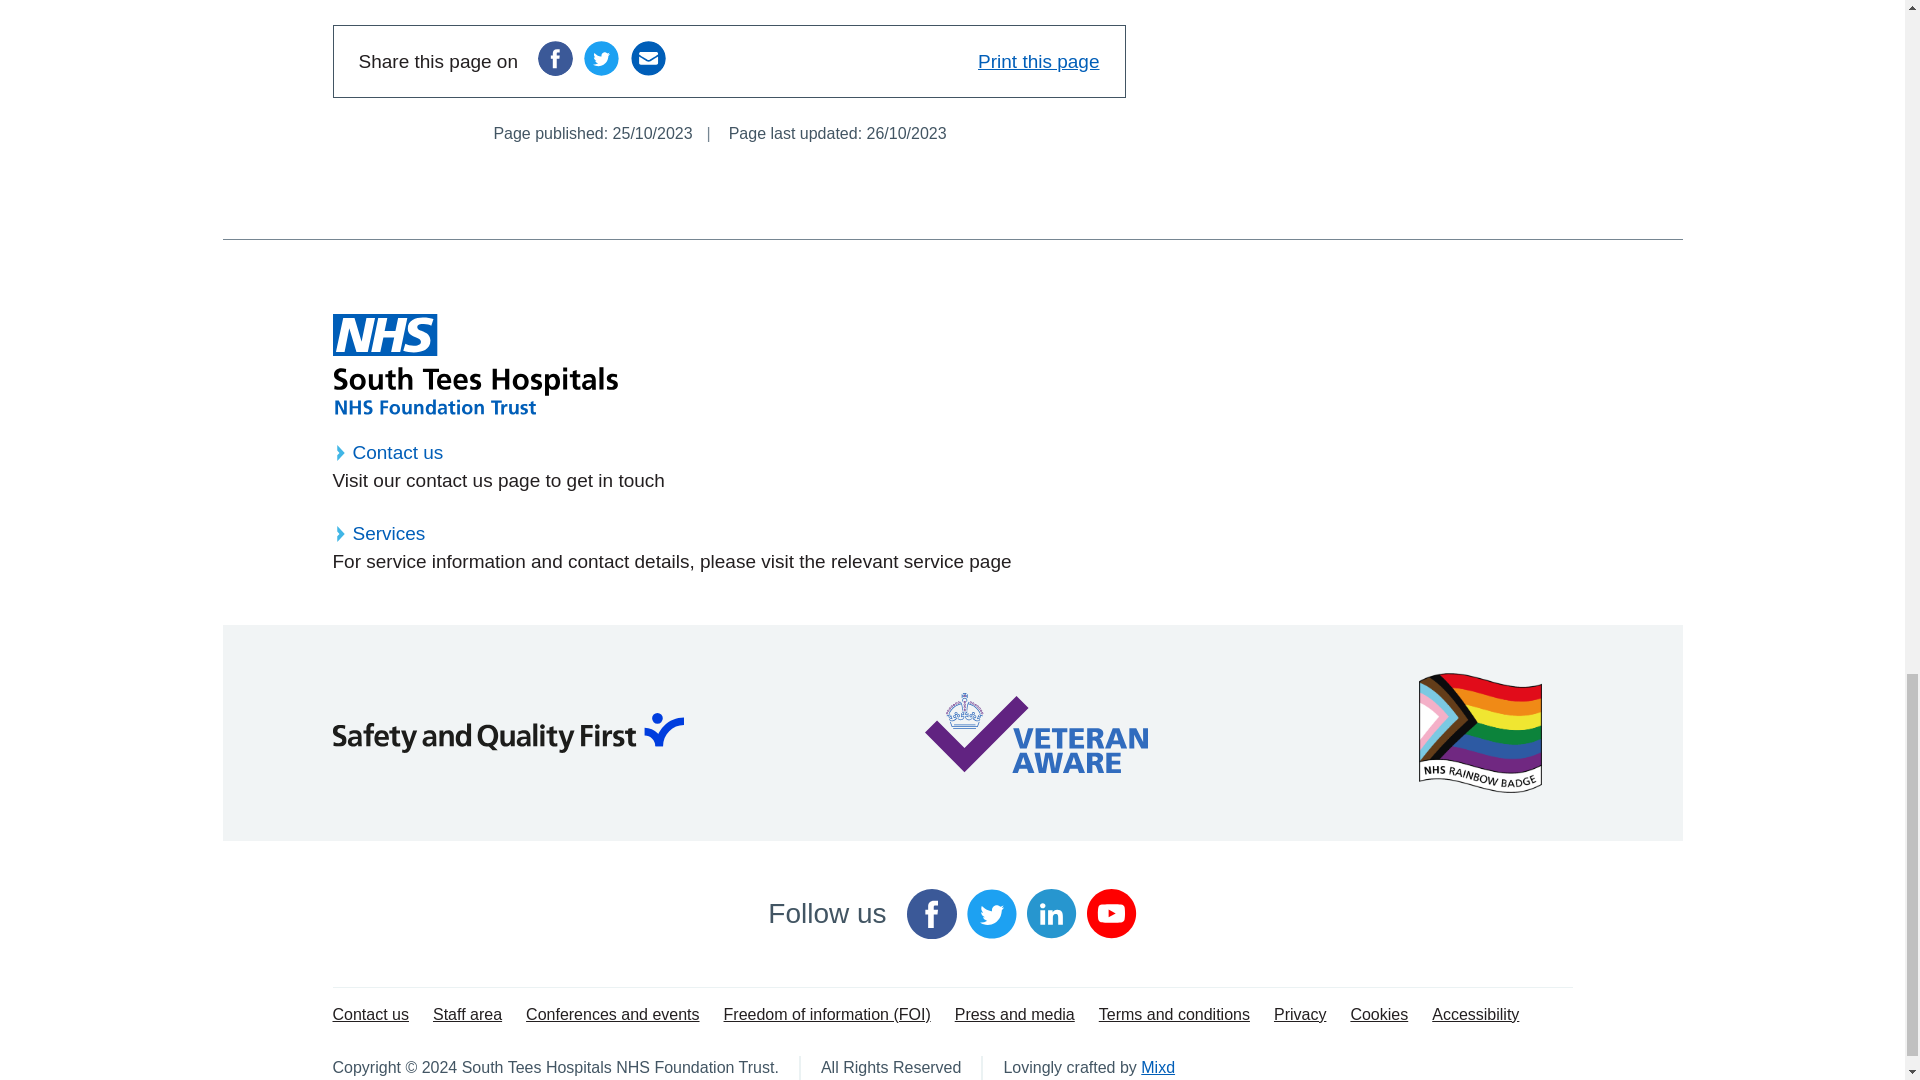  What do you see at coordinates (600, 58) in the screenshot?
I see `Share on Twitter` at bounding box center [600, 58].